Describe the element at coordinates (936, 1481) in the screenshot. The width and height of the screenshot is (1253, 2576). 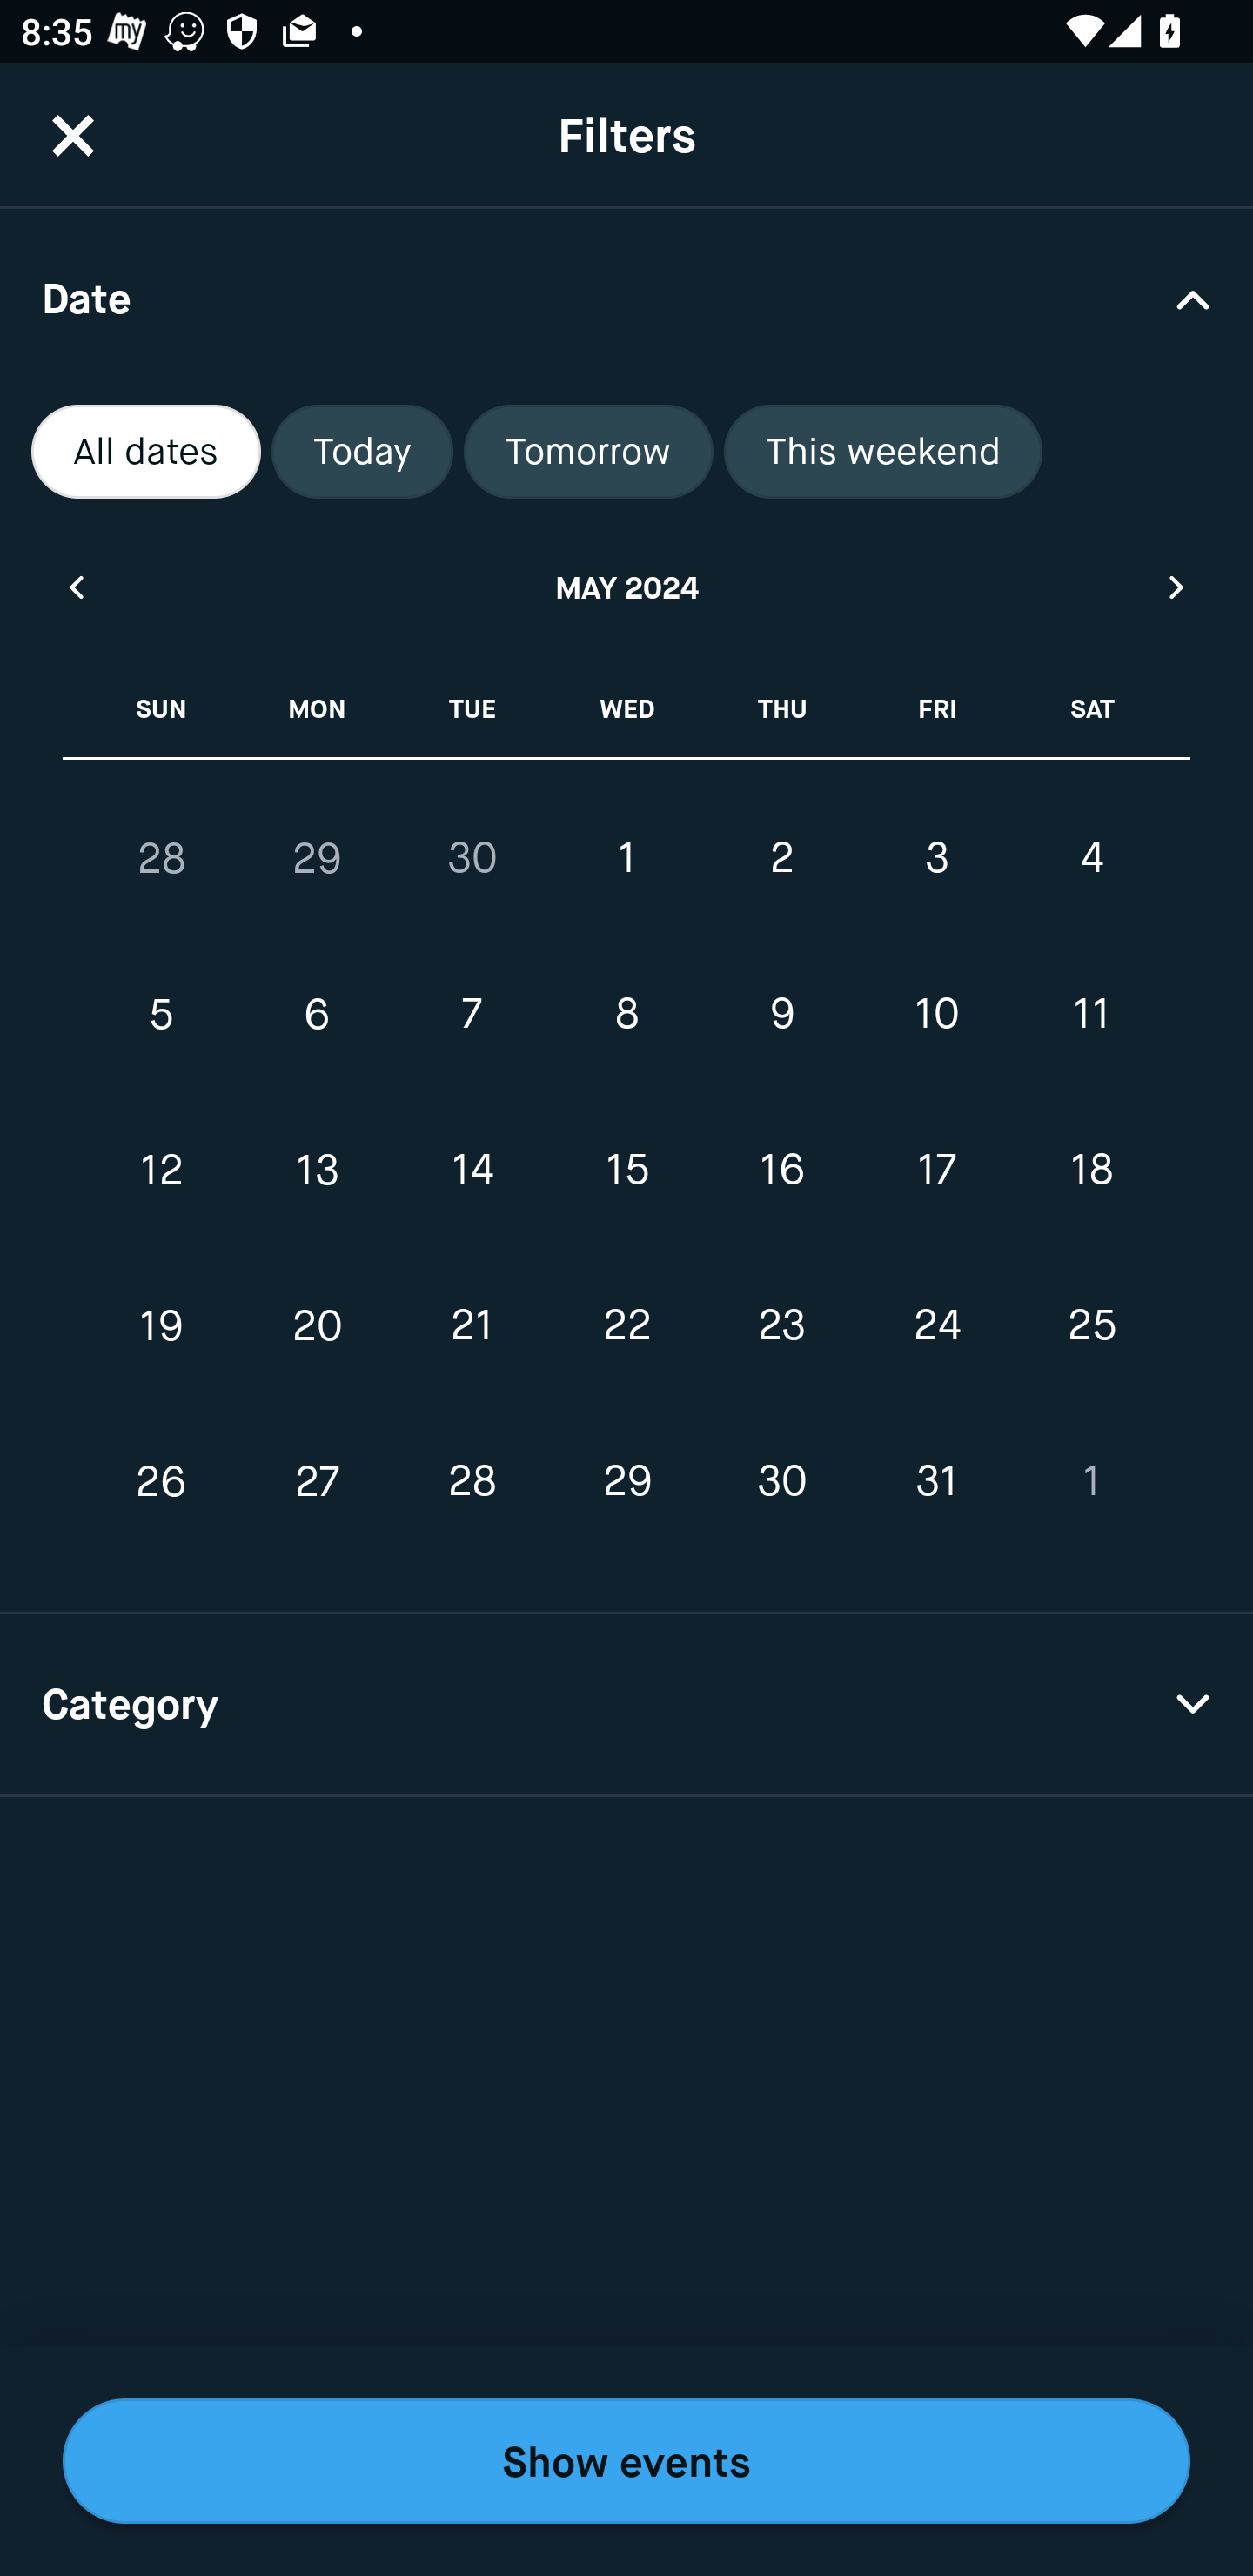
I see `31` at that location.